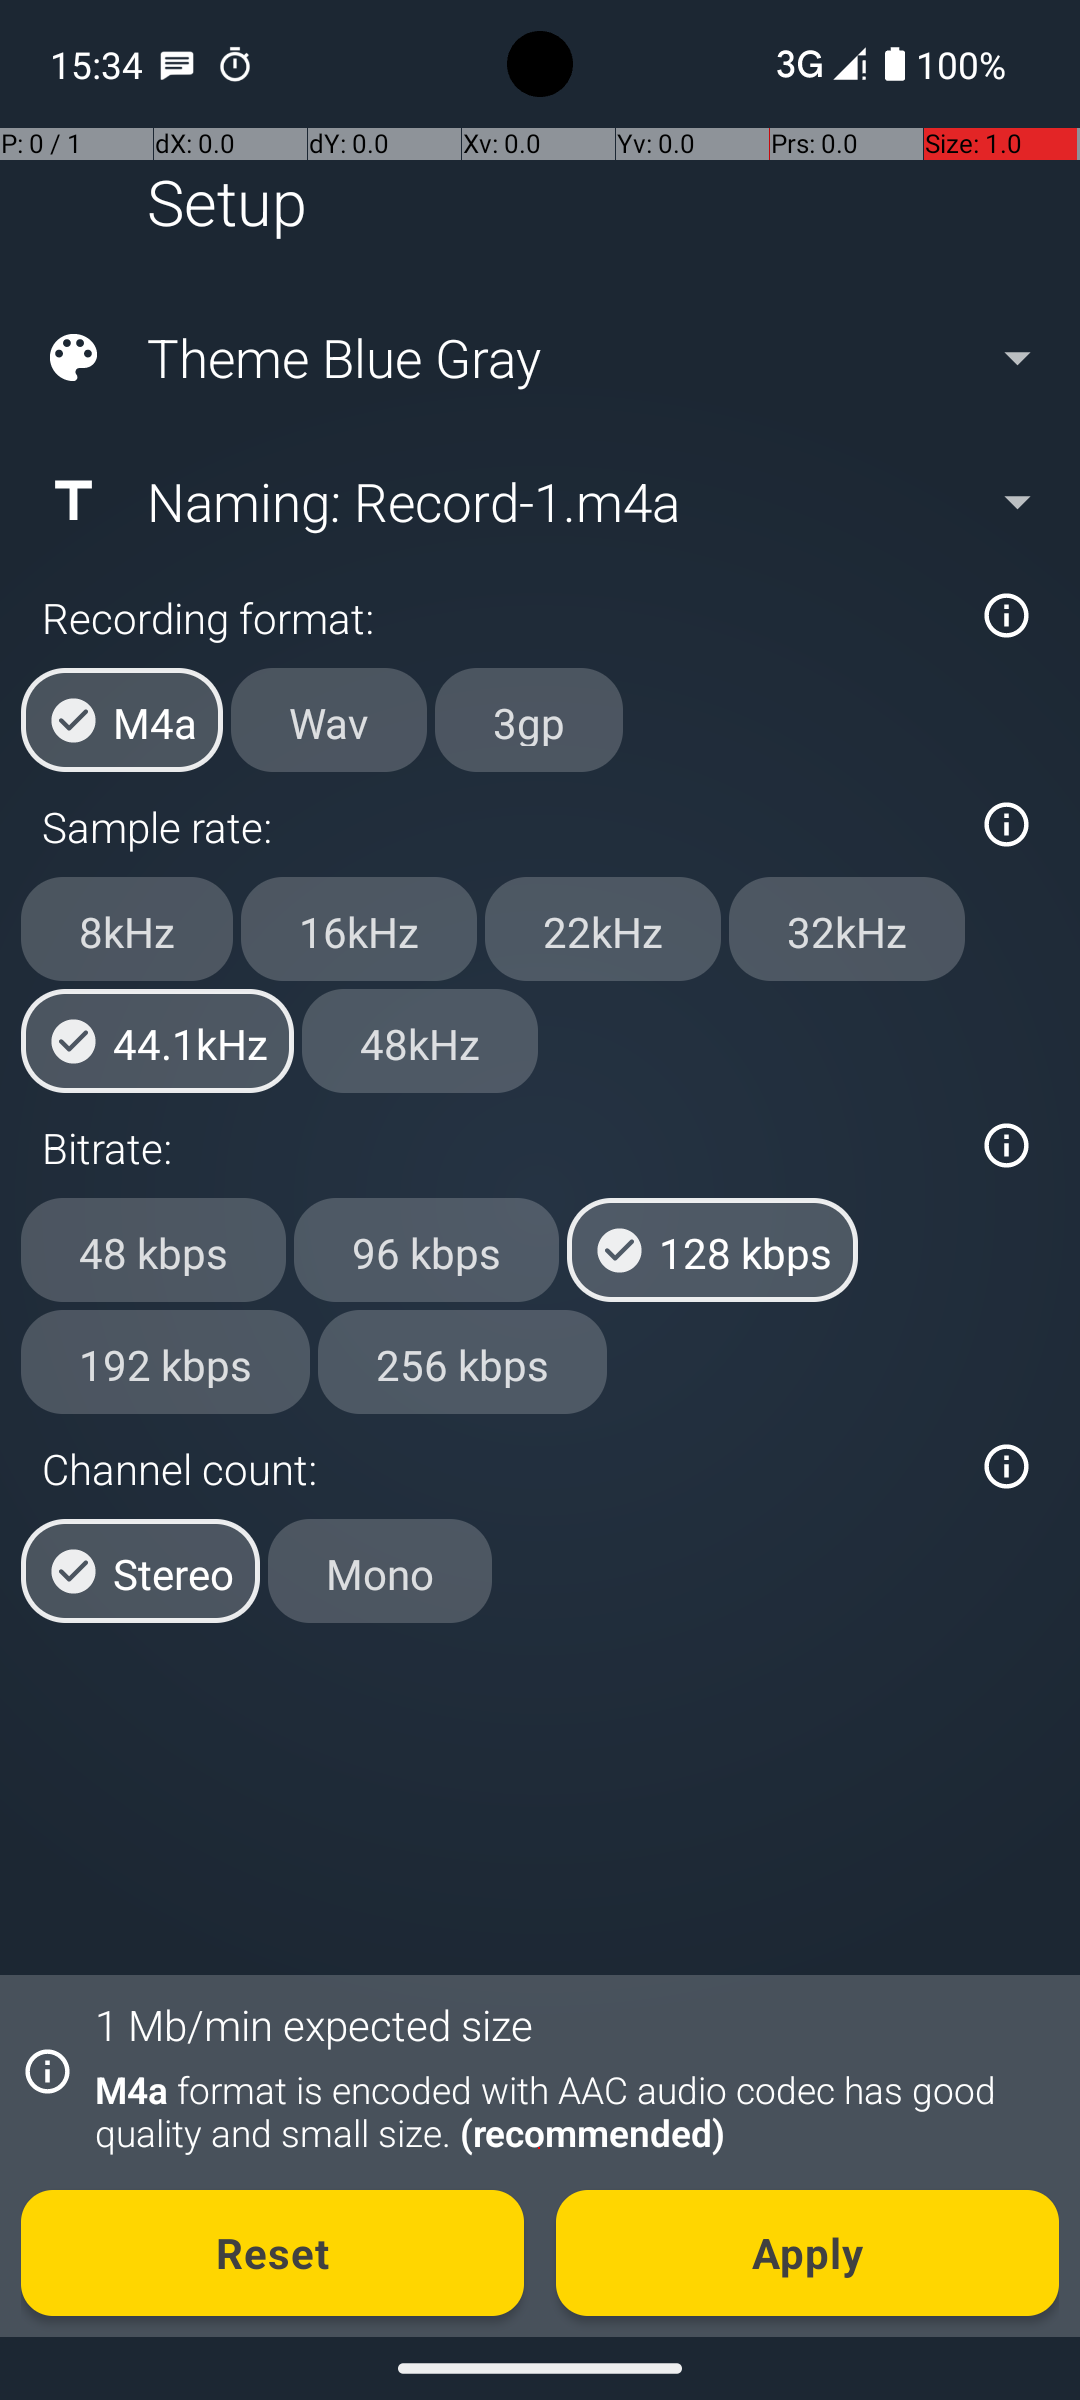  What do you see at coordinates (817, 64) in the screenshot?
I see `Phone signal full.` at bounding box center [817, 64].